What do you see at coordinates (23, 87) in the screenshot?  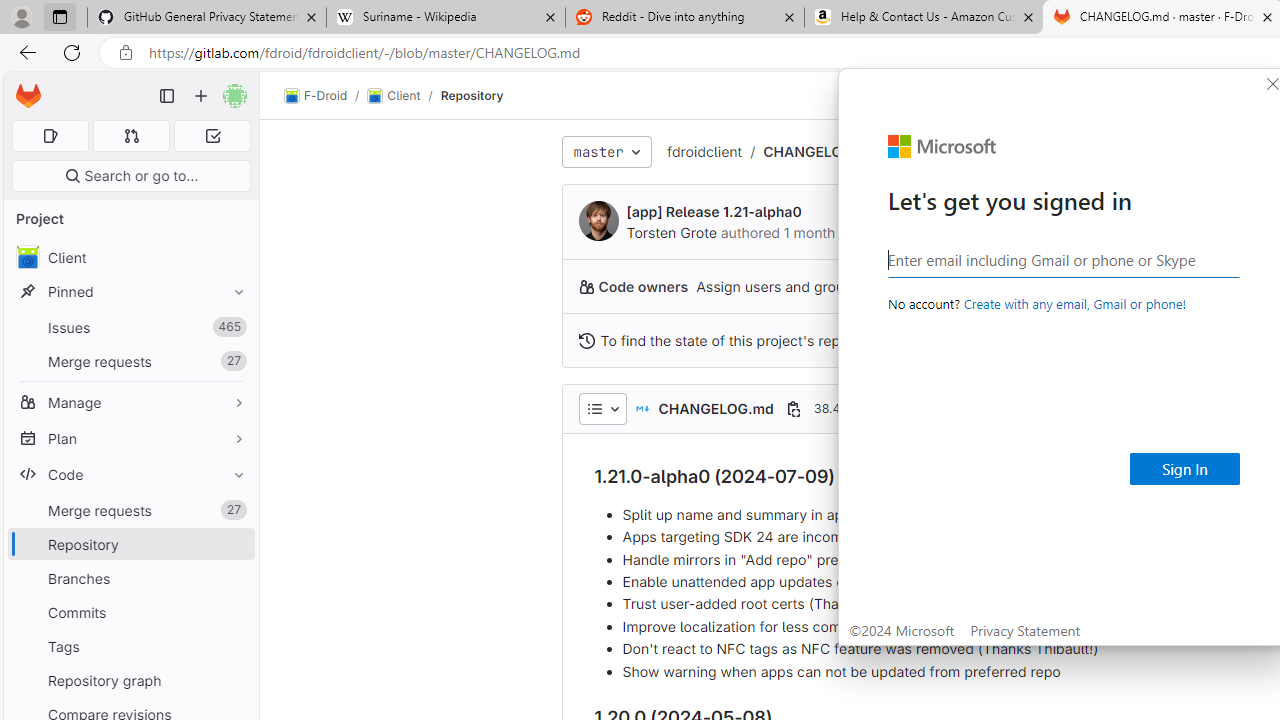 I see `Skip to main content` at bounding box center [23, 87].